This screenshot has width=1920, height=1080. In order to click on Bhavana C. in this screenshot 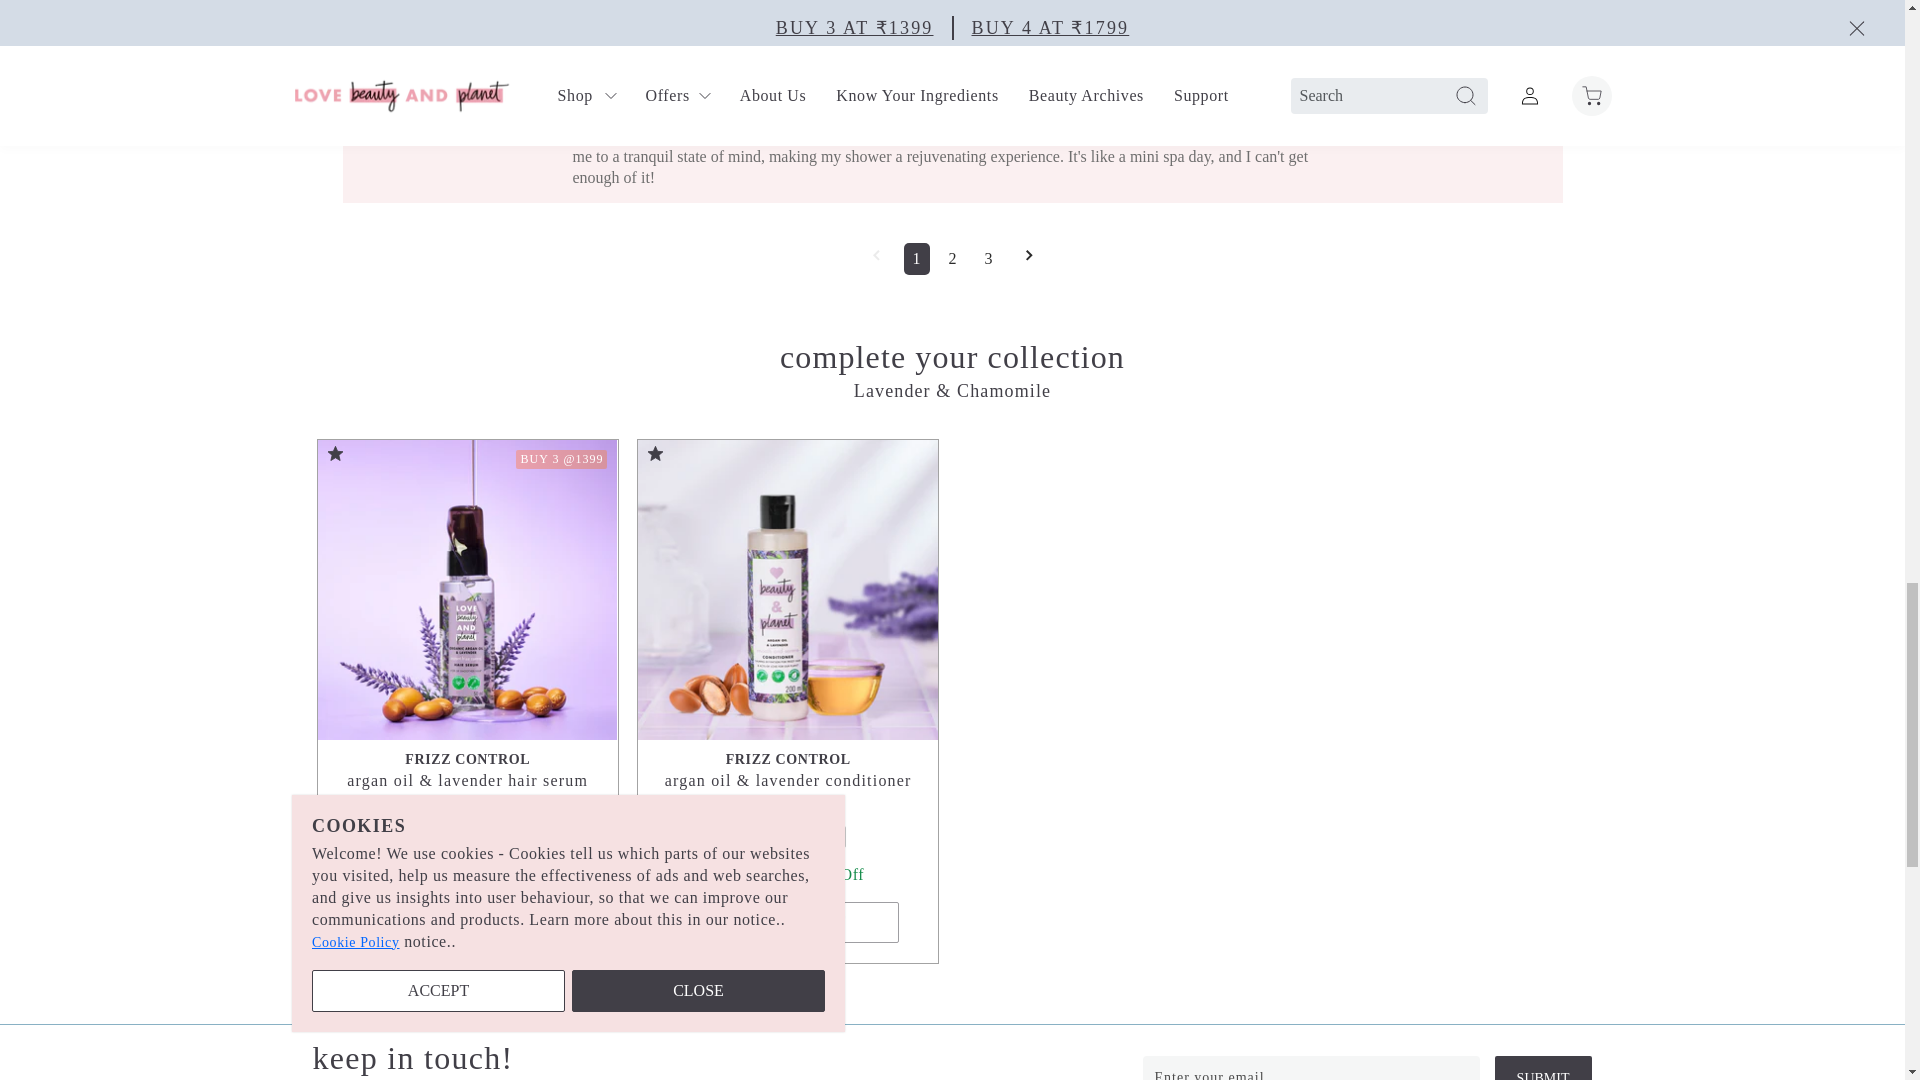, I will do `click(449, 114)`.